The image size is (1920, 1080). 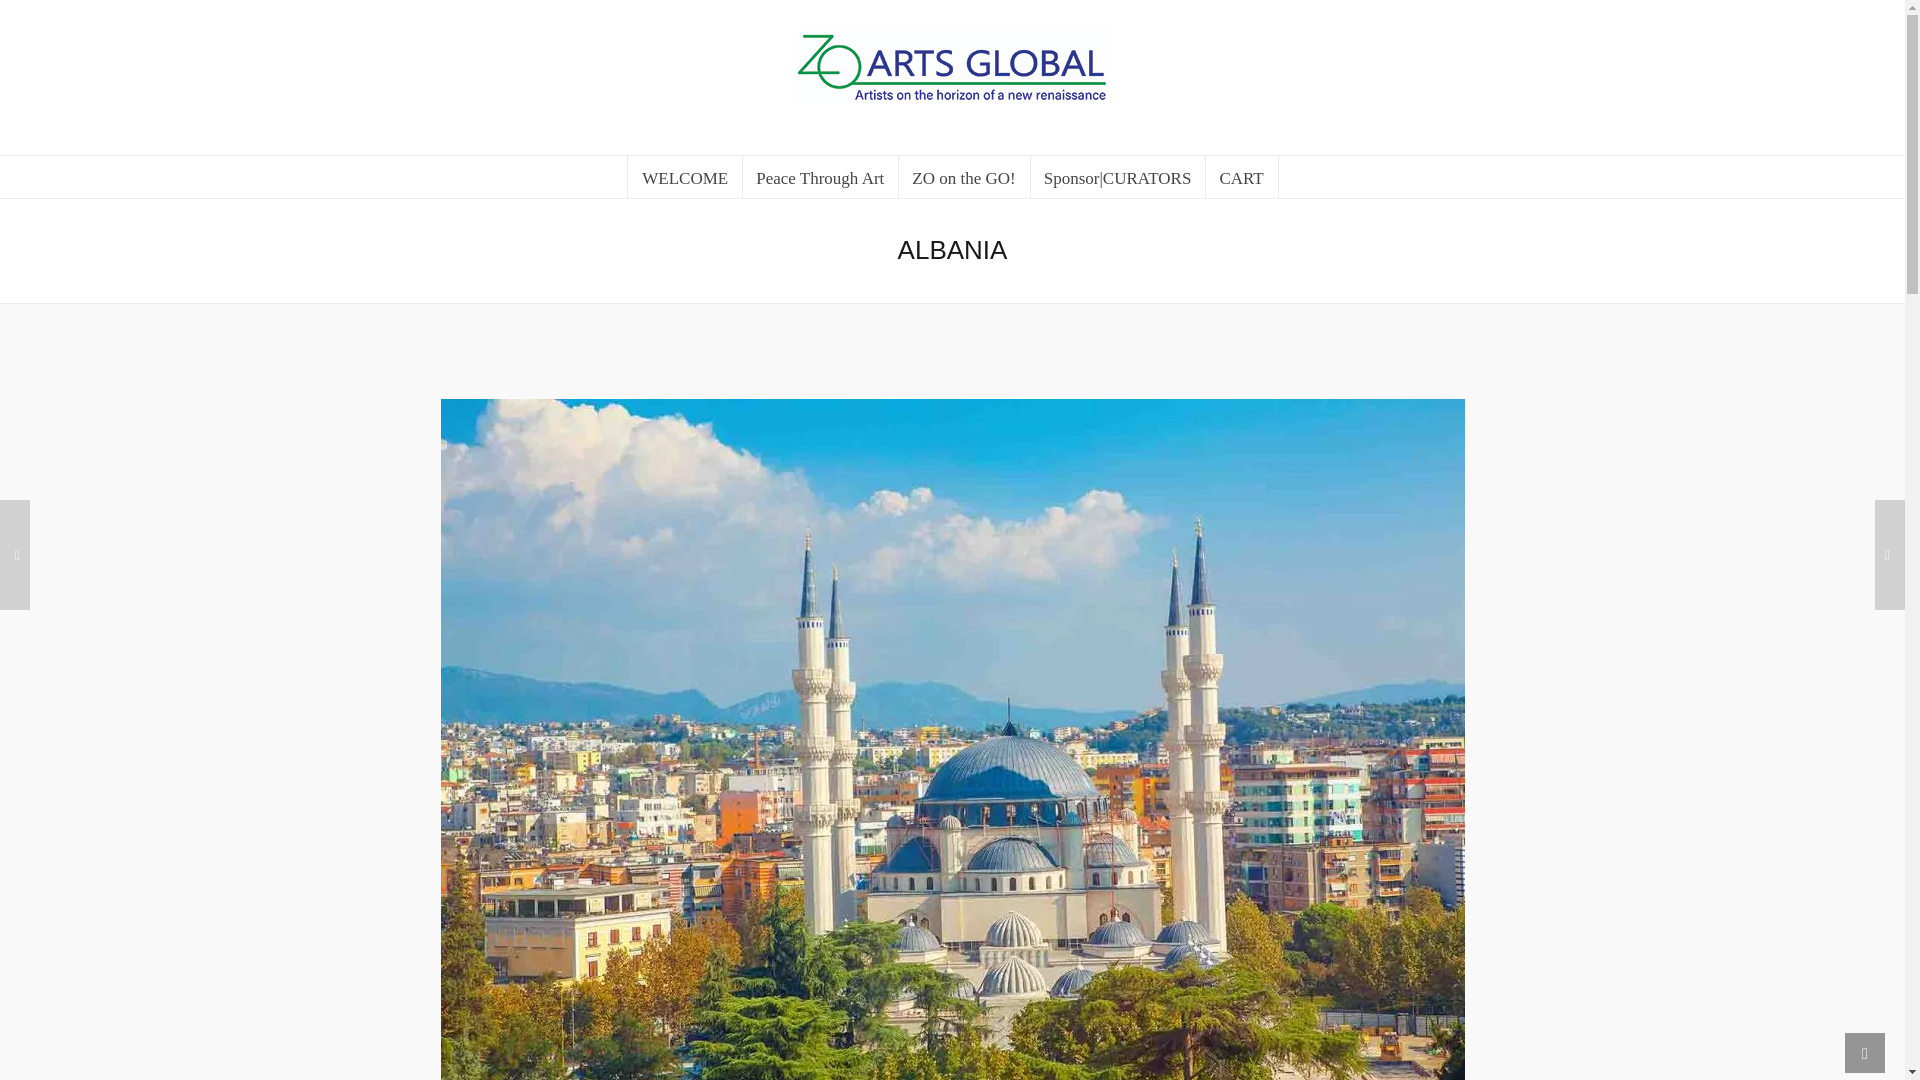 What do you see at coordinates (820, 176) in the screenshot?
I see `Peace Through Art` at bounding box center [820, 176].